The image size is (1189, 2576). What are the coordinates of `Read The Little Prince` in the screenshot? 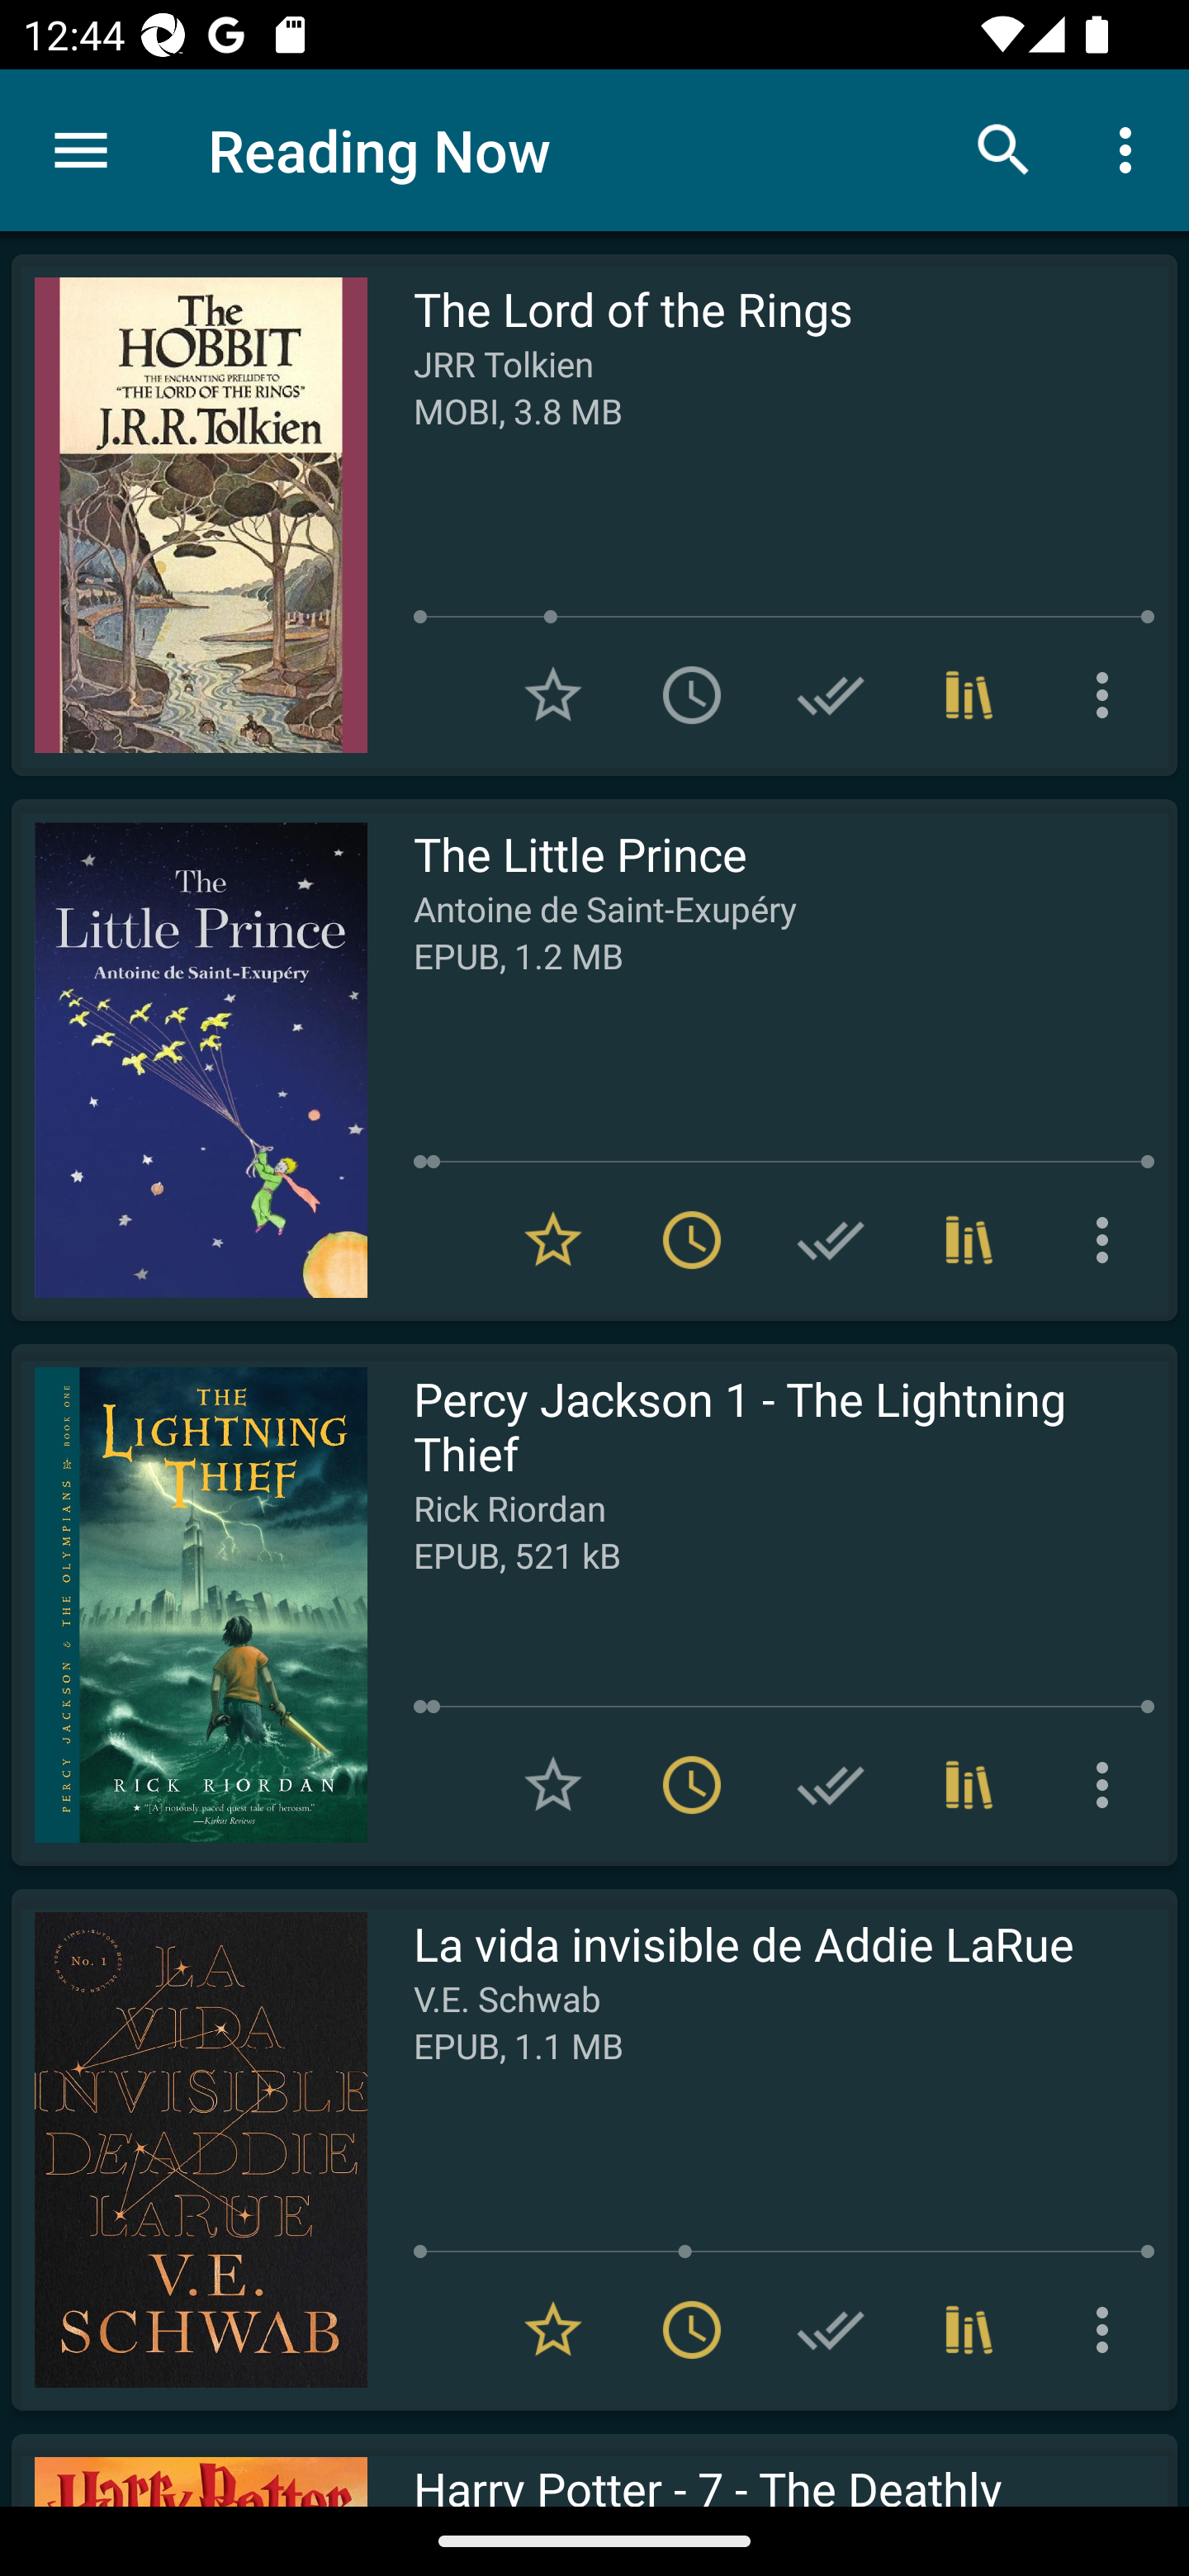 It's located at (189, 1060).